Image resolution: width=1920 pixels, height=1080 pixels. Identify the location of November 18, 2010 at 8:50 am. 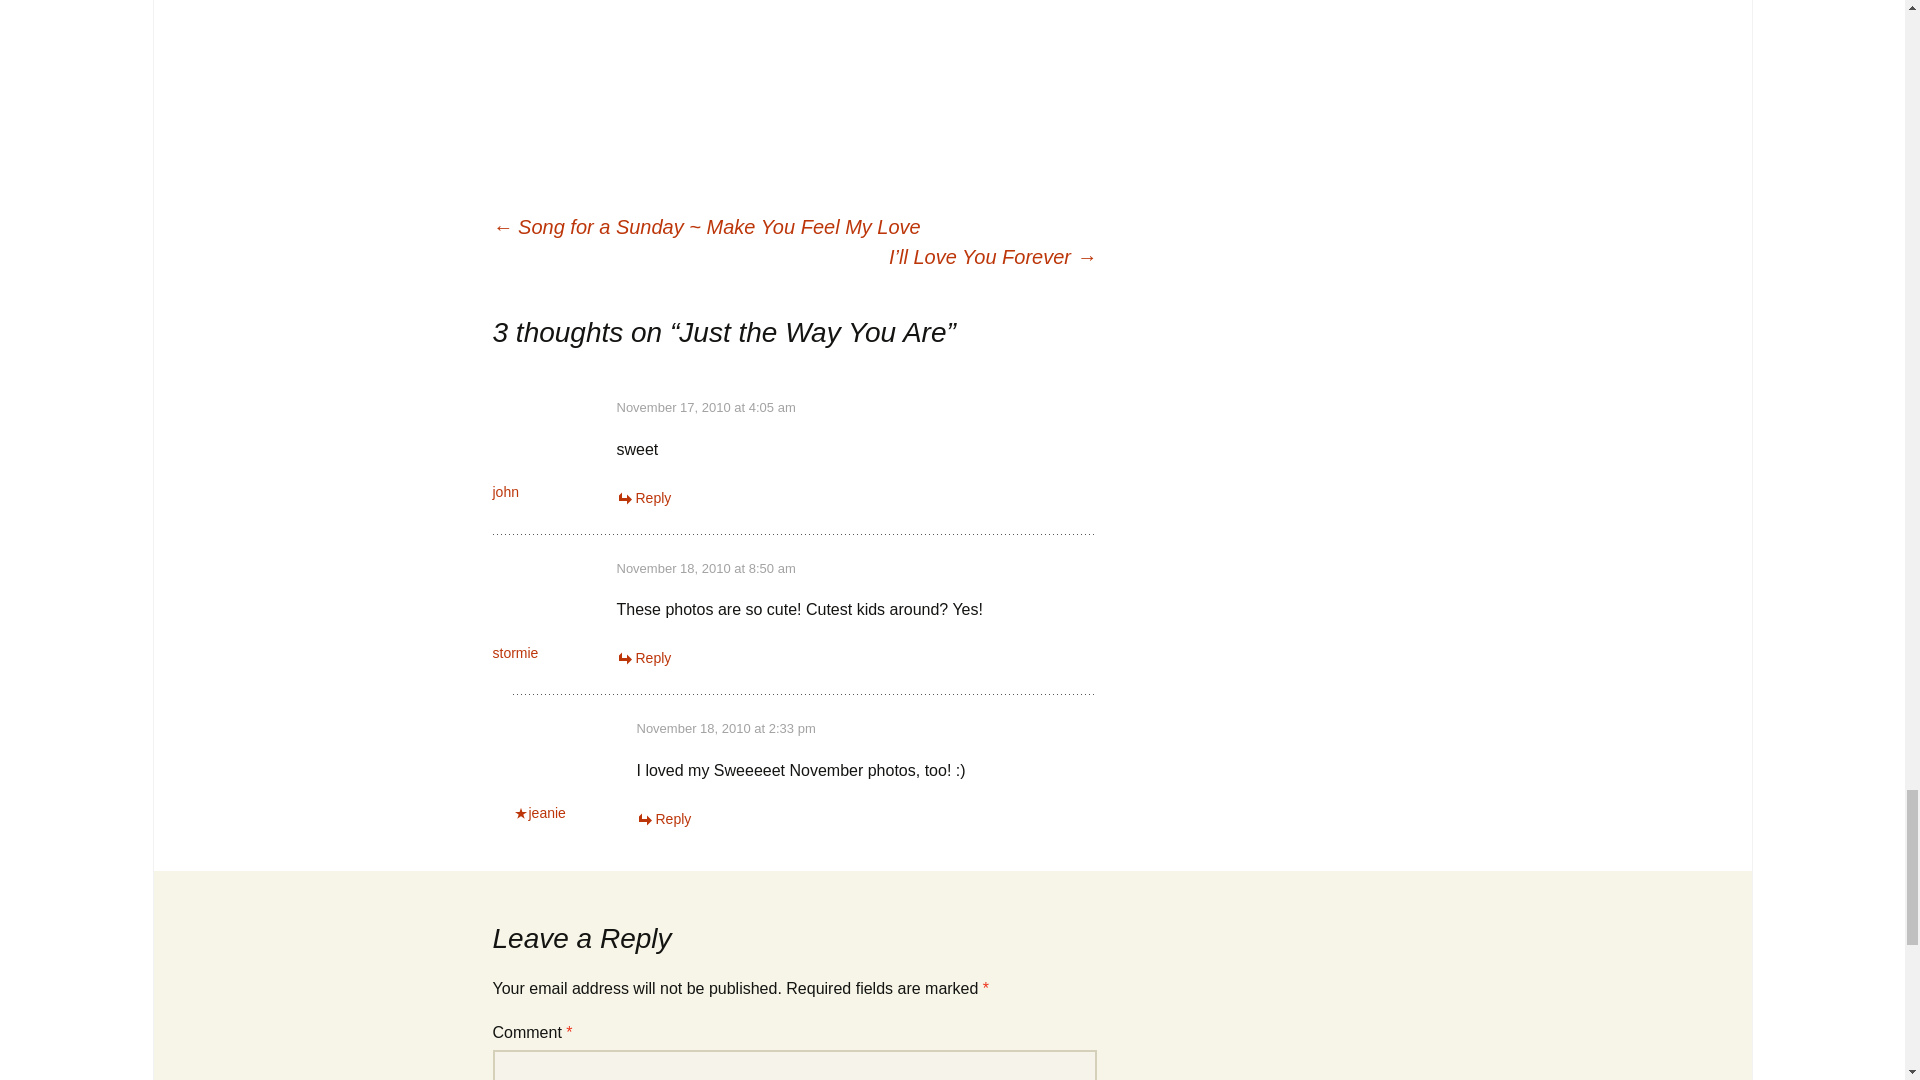
(705, 568).